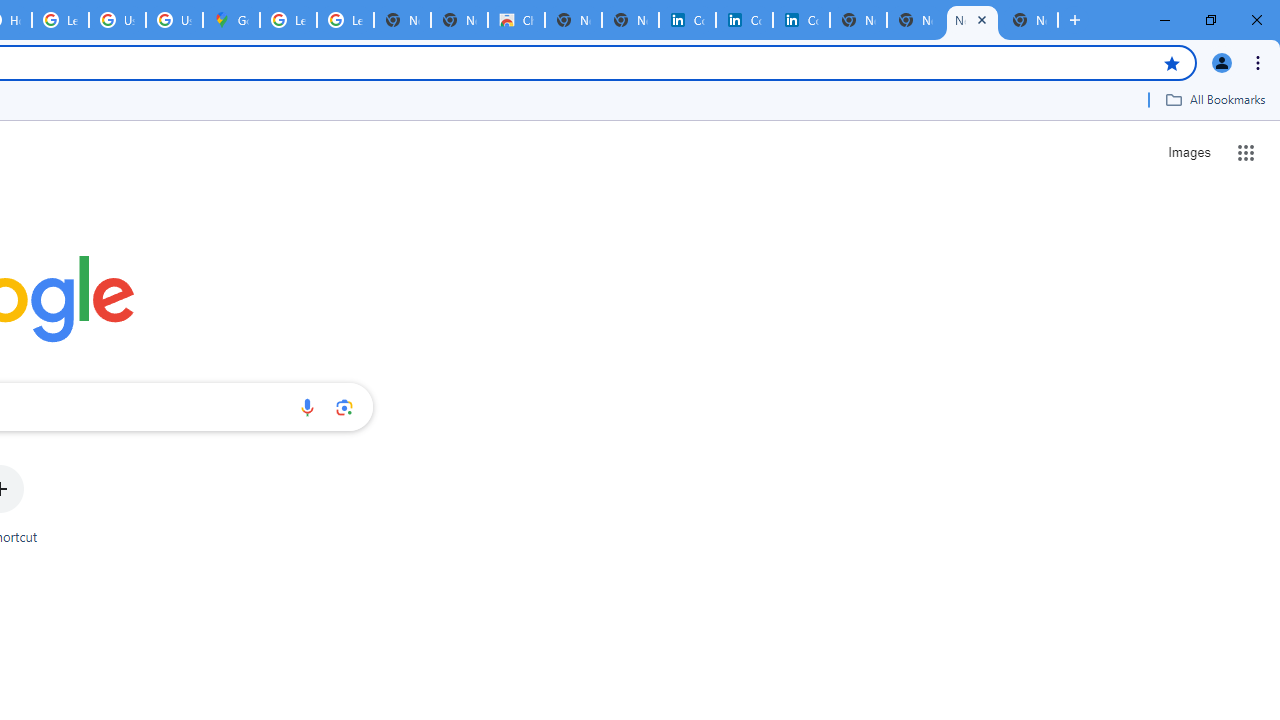 This screenshot has width=1280, height=720. Describe the element at coordinates (687, 20) in the screenshot. I see `Cookie Policy | LinkedIn` at that location.